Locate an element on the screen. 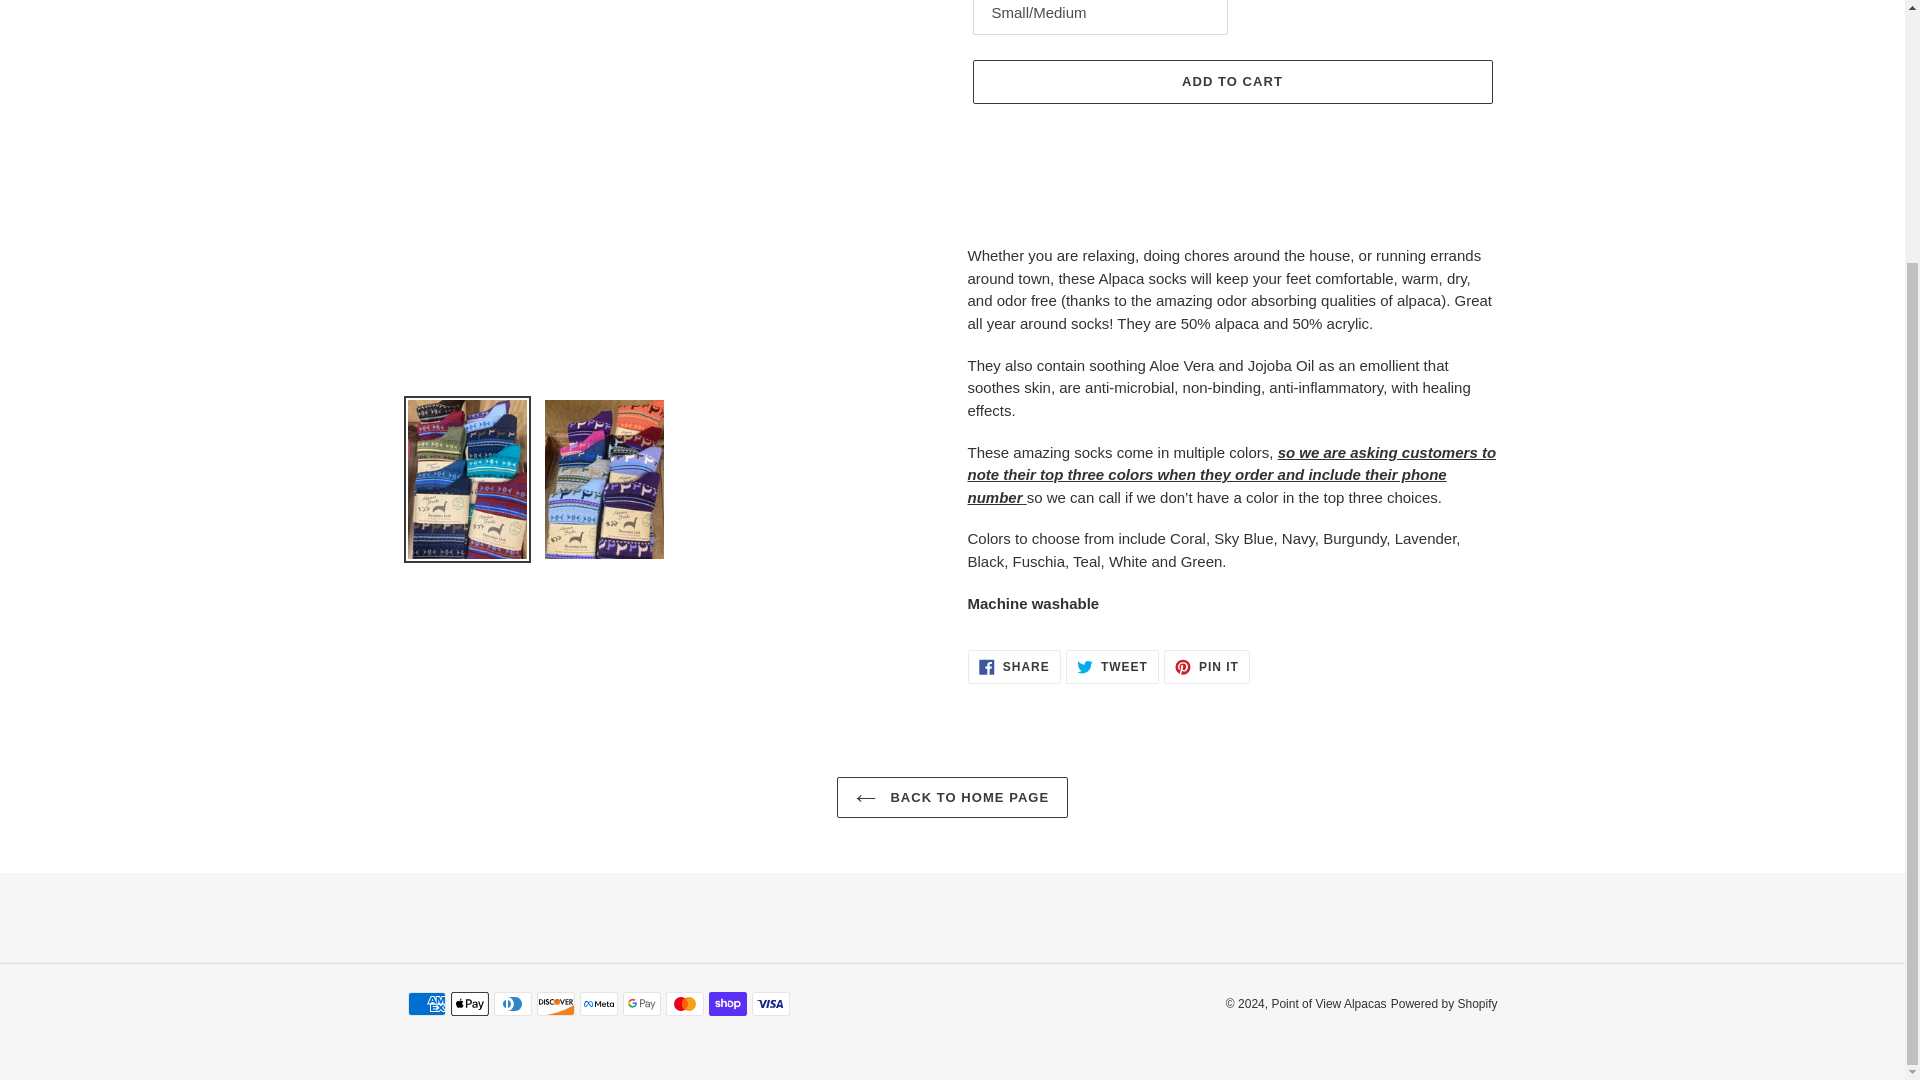 The width and height of the screenshot is (1920, 1080). ADD TO CART is located at coordinates (1328, 1003).